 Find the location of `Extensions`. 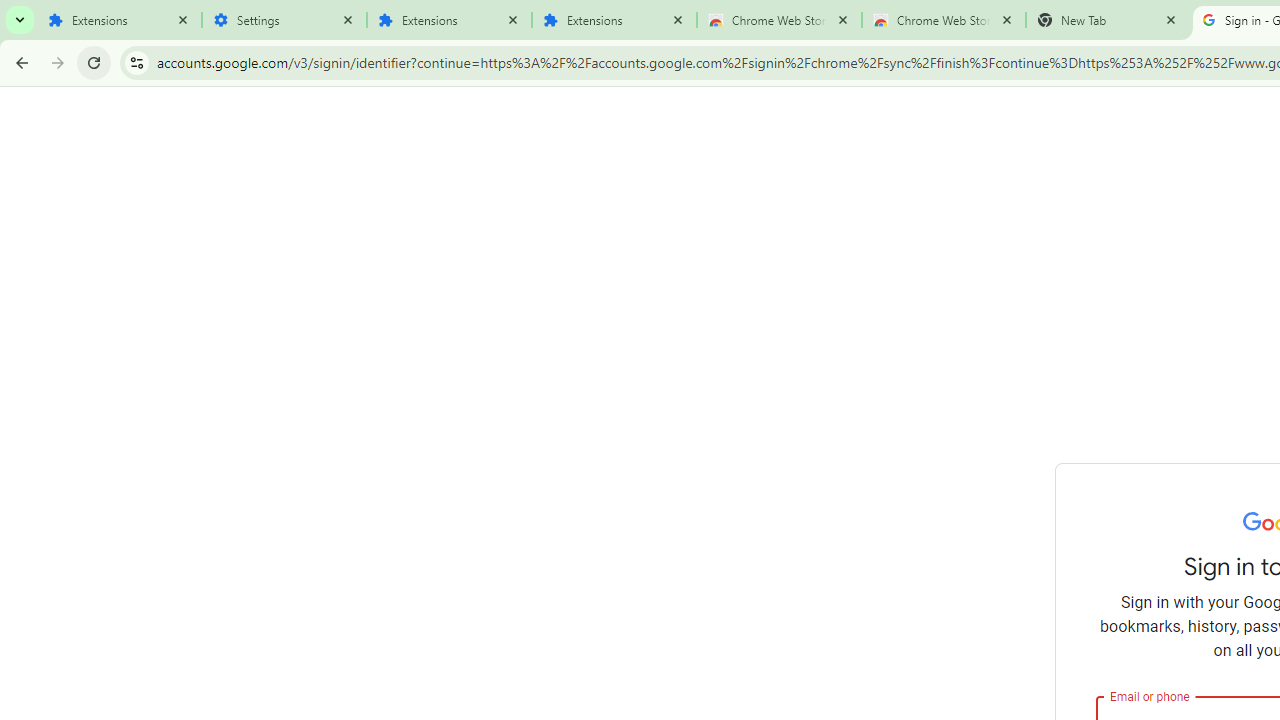

Extensions is located at coordinates (614, 20).